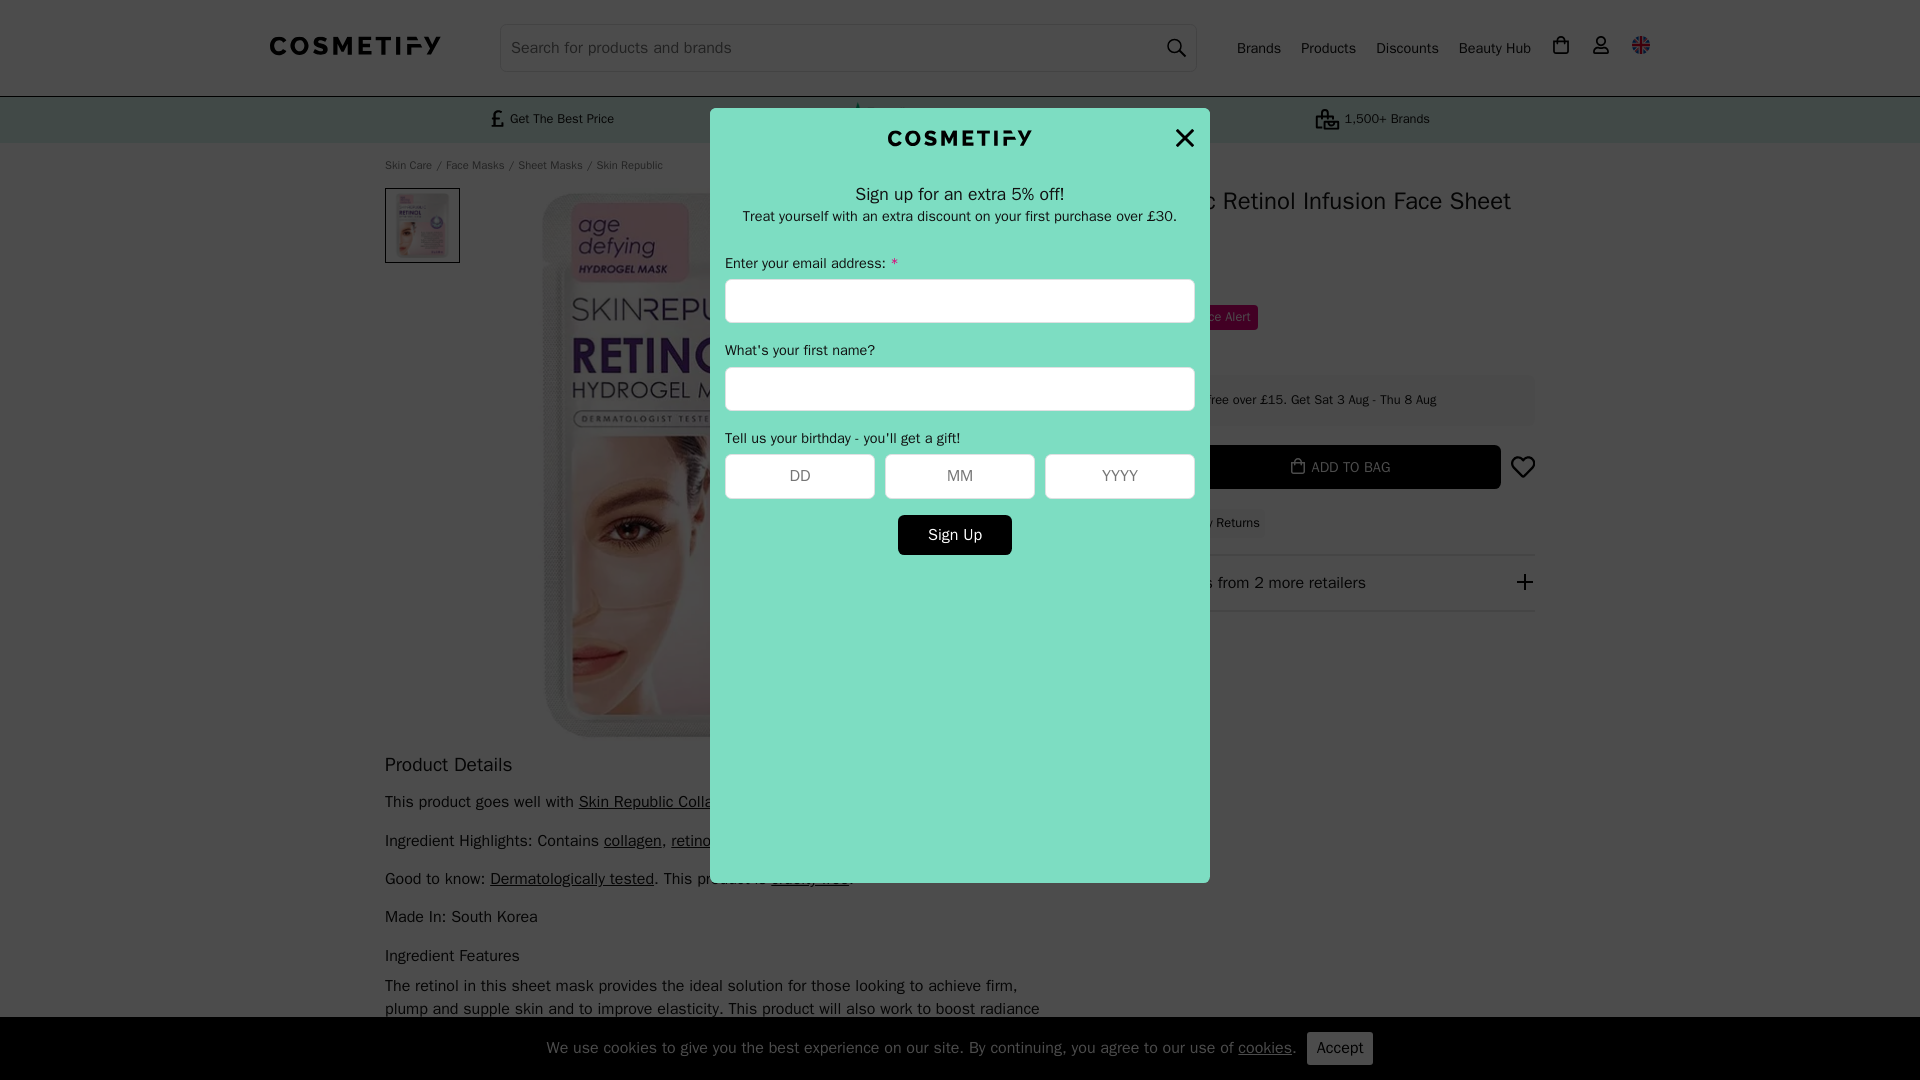 The height and width of the screenshot is (1080, 1920). Describe the element at coordinates (1258, 48) in the screenshot. I see `Brands` at that location.